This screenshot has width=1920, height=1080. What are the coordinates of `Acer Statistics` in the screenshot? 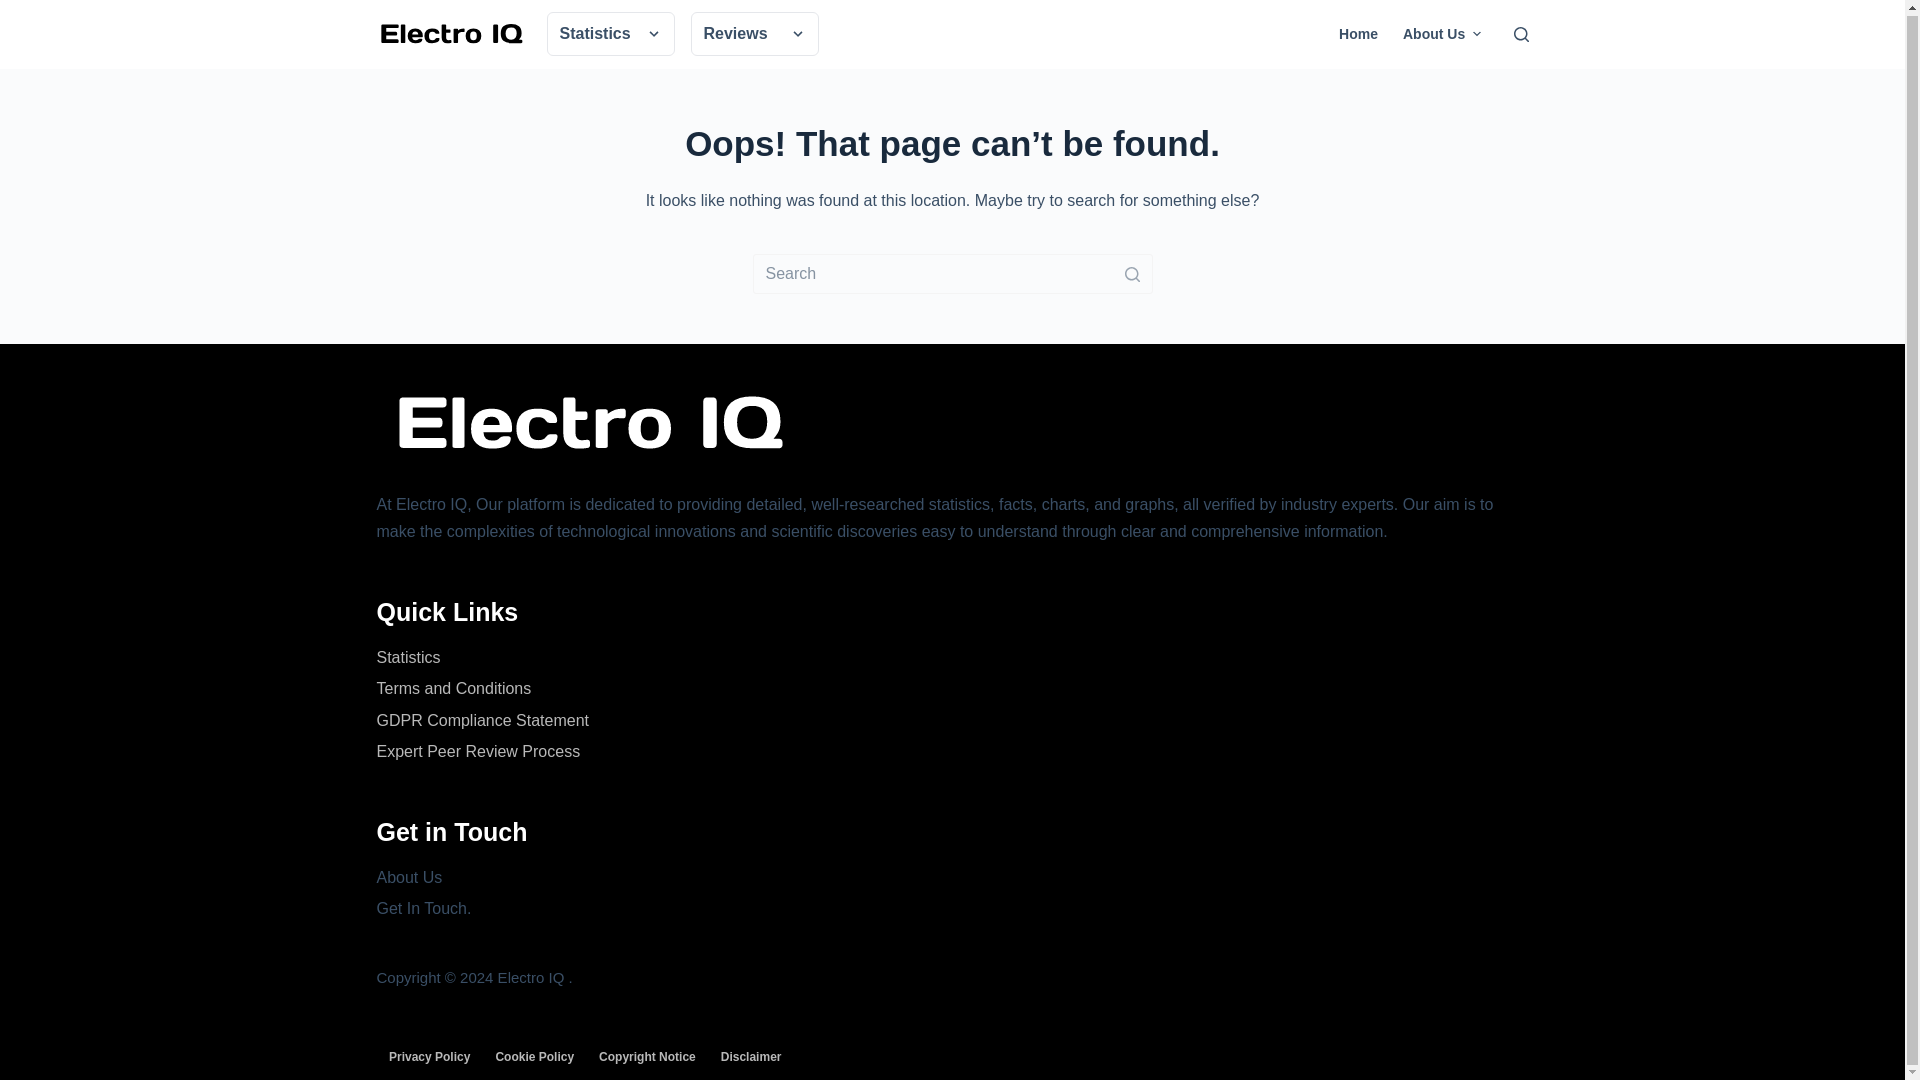 It's located at (988, 72).